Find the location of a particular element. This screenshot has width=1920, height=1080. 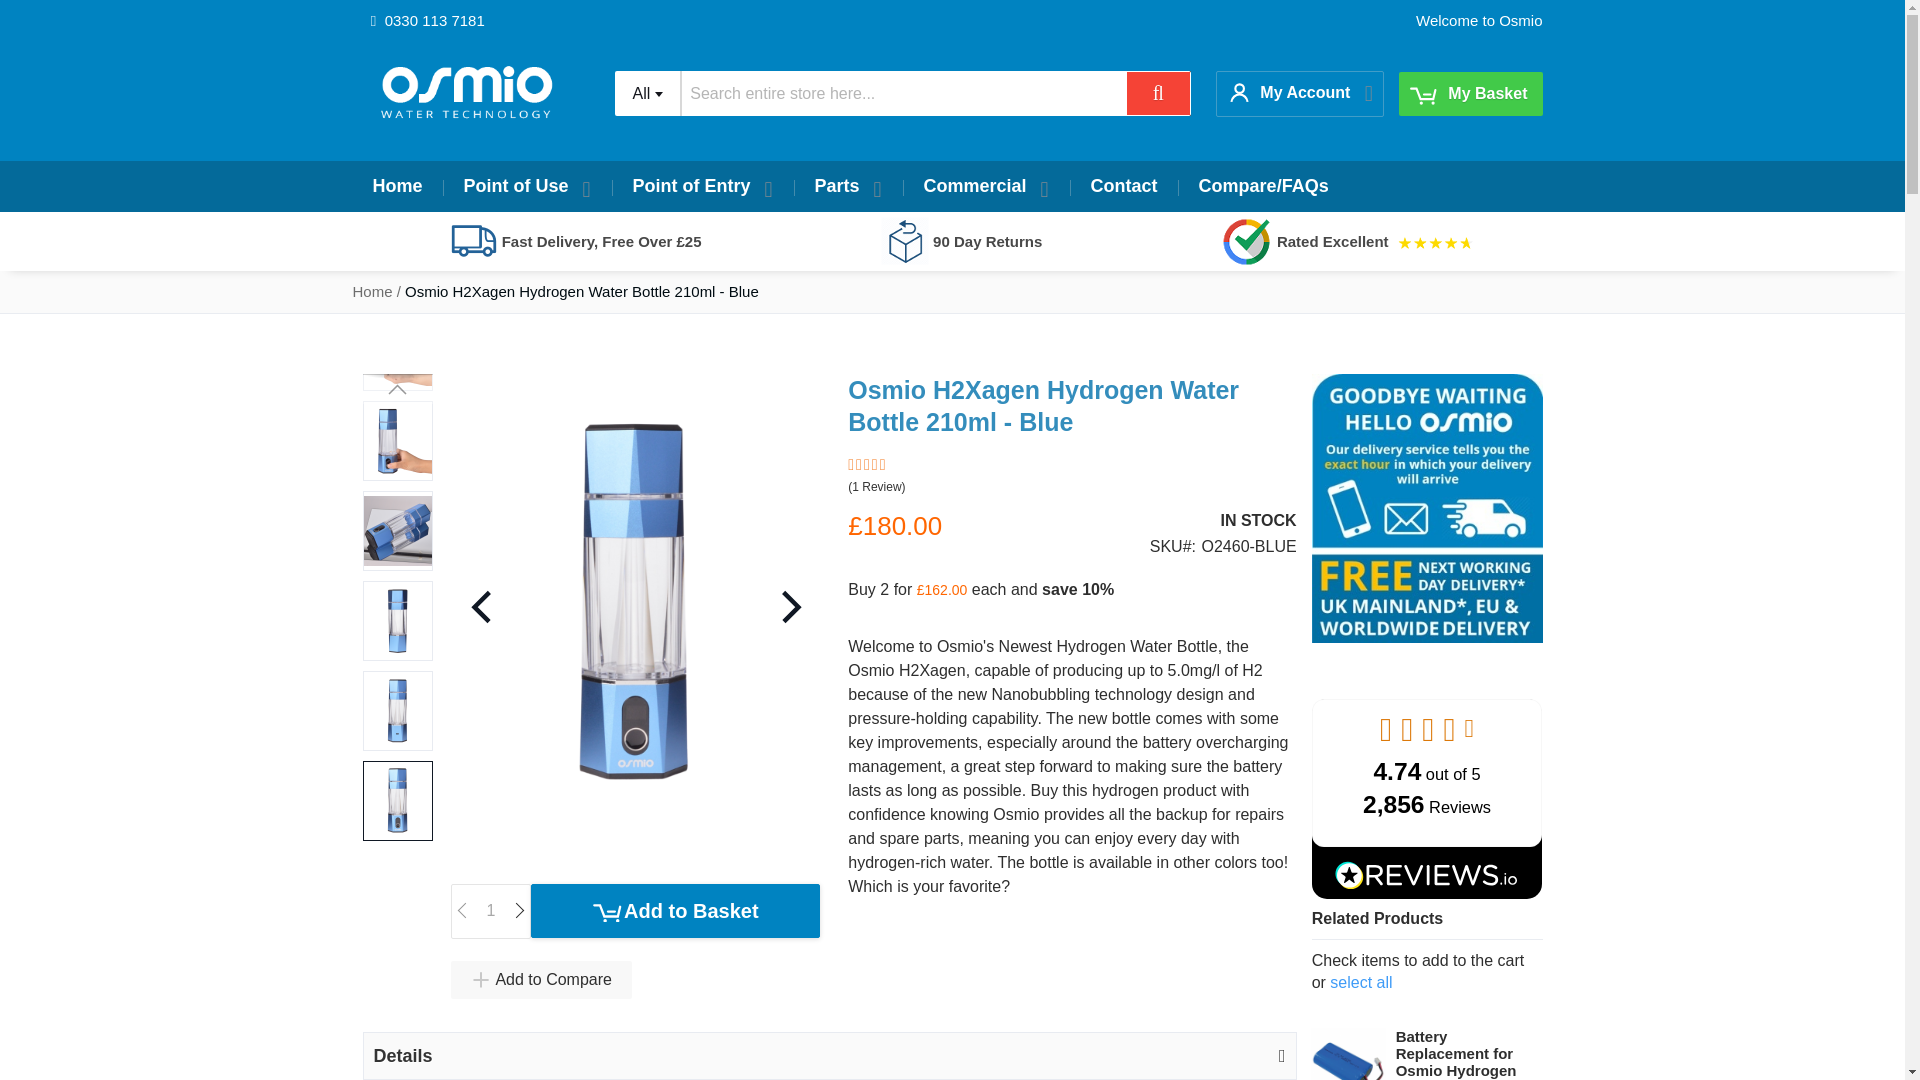

All is located at coordinates (647, 94).